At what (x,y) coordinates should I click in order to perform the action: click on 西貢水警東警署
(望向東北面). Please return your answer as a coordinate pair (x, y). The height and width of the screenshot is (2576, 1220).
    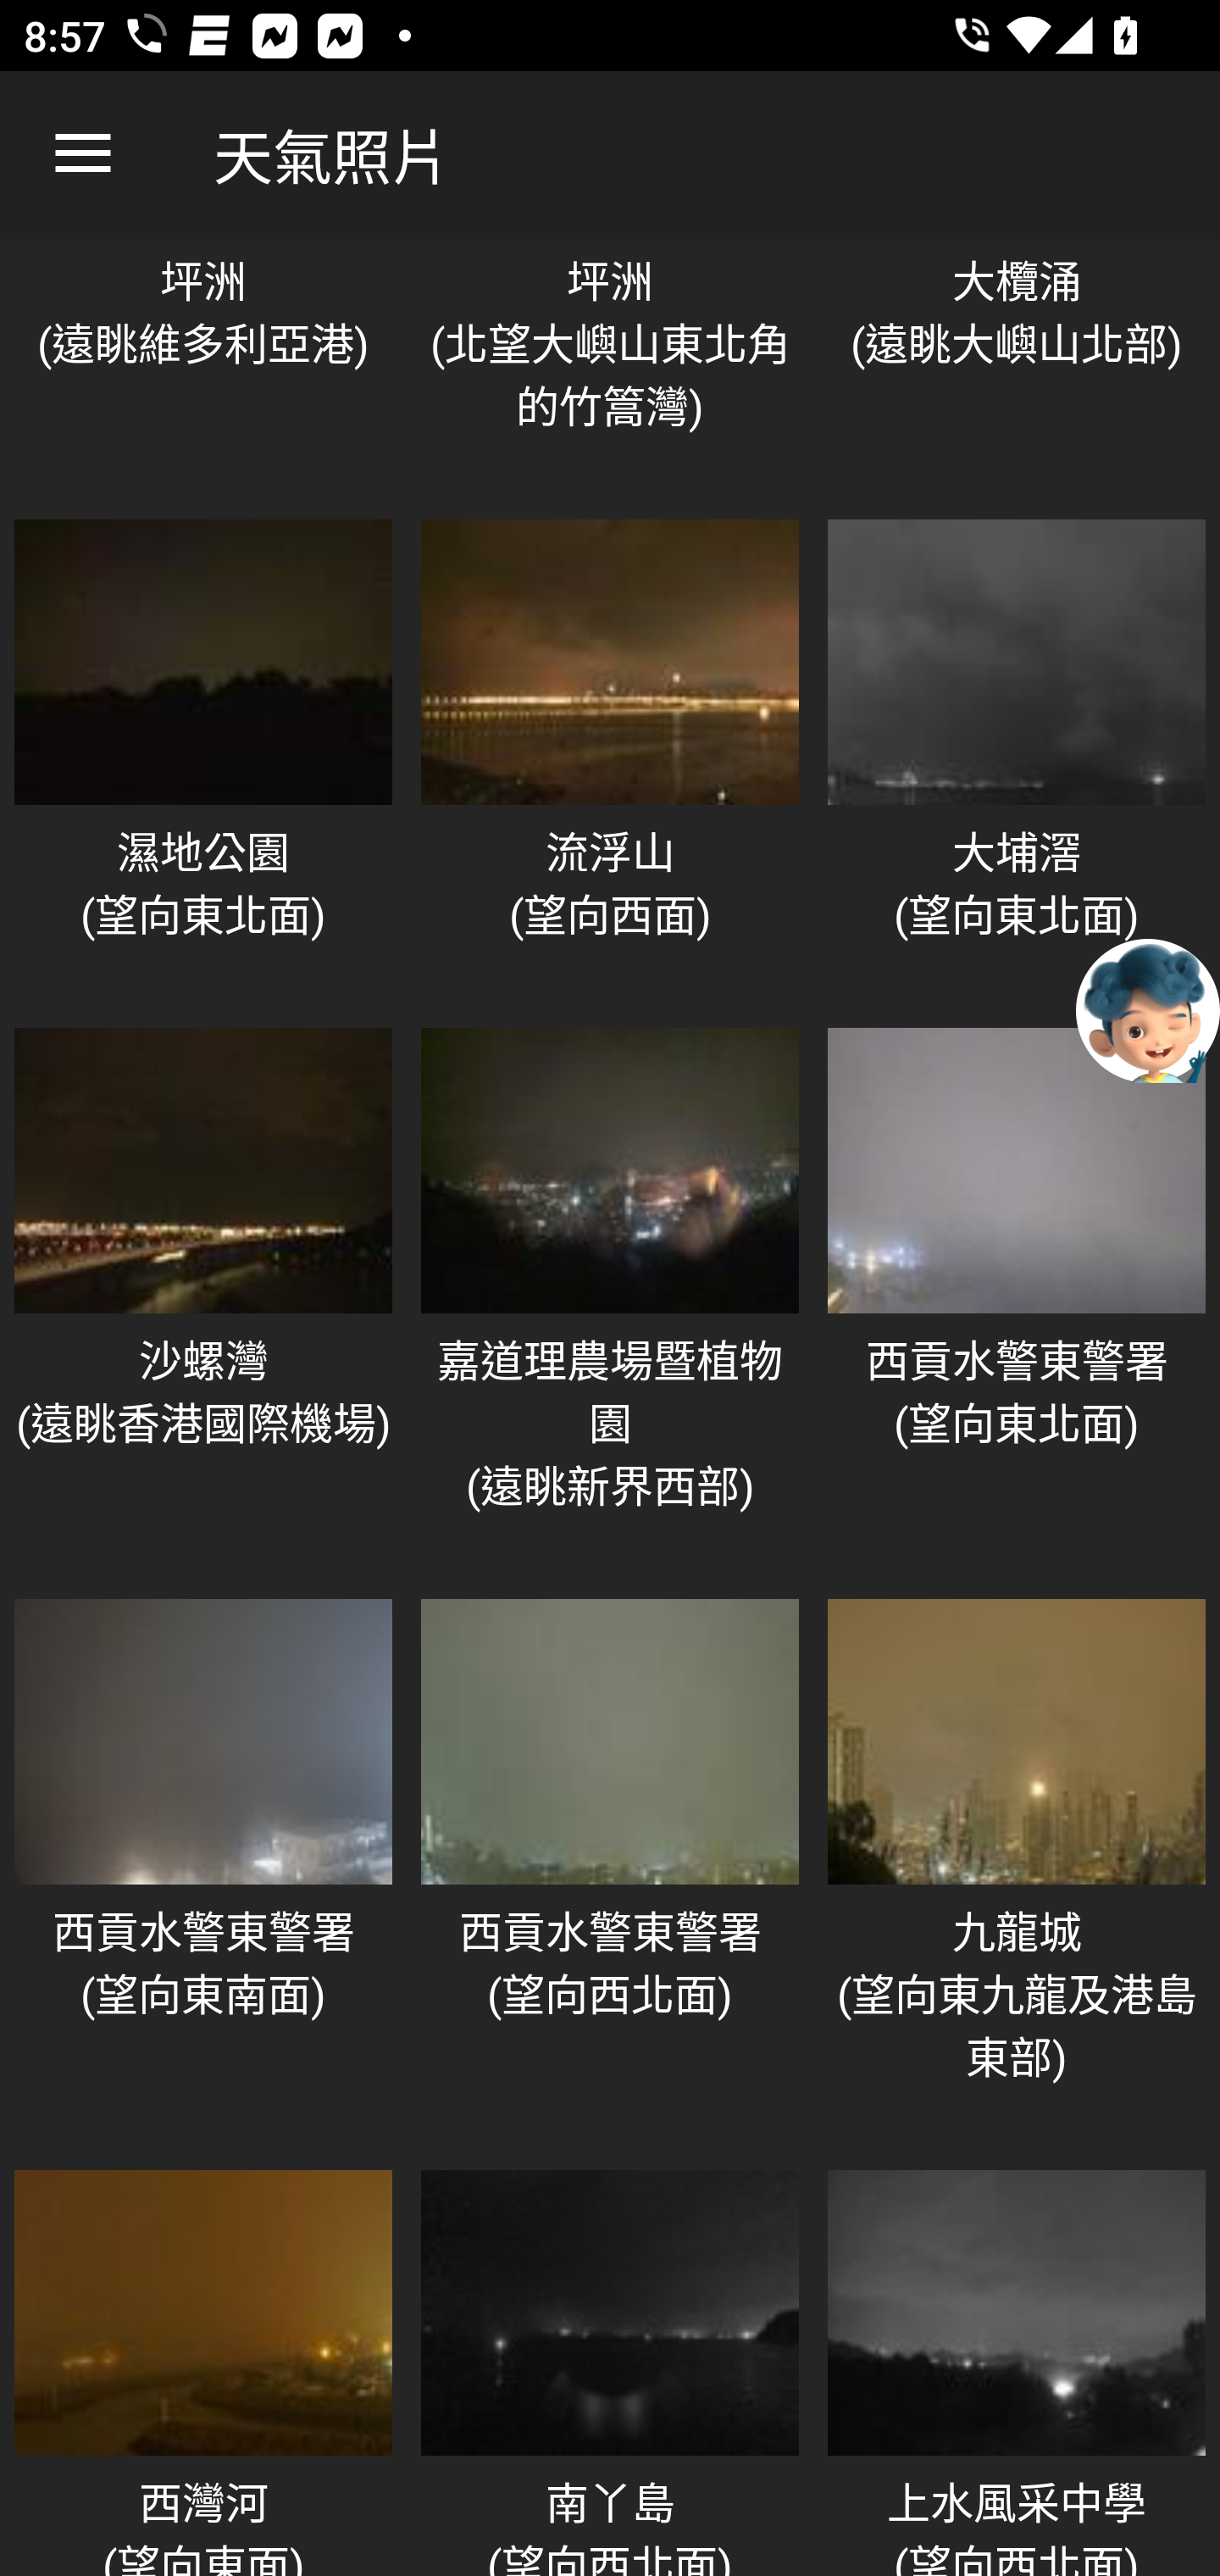
    Looking at the image, I should click on (1017, 1295).